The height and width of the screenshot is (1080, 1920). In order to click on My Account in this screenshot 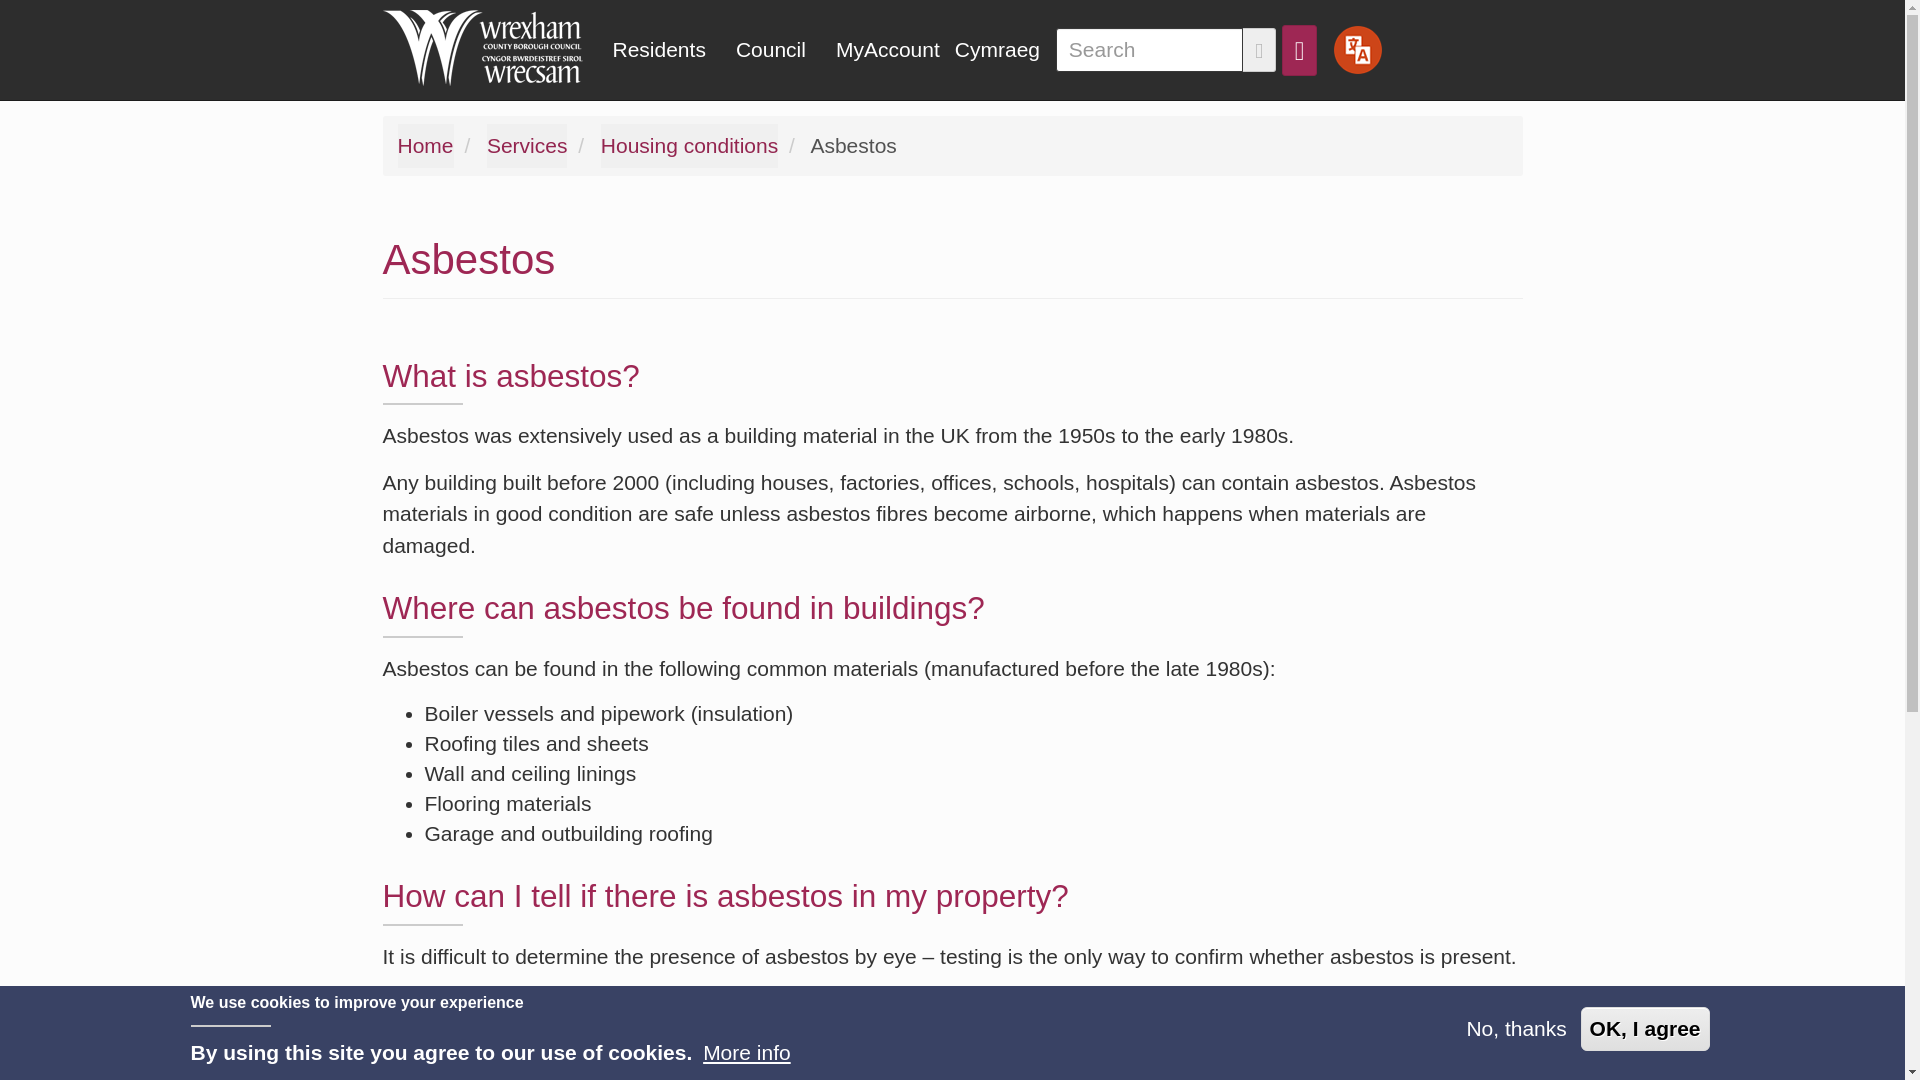, I will do `click(888, 50)`.